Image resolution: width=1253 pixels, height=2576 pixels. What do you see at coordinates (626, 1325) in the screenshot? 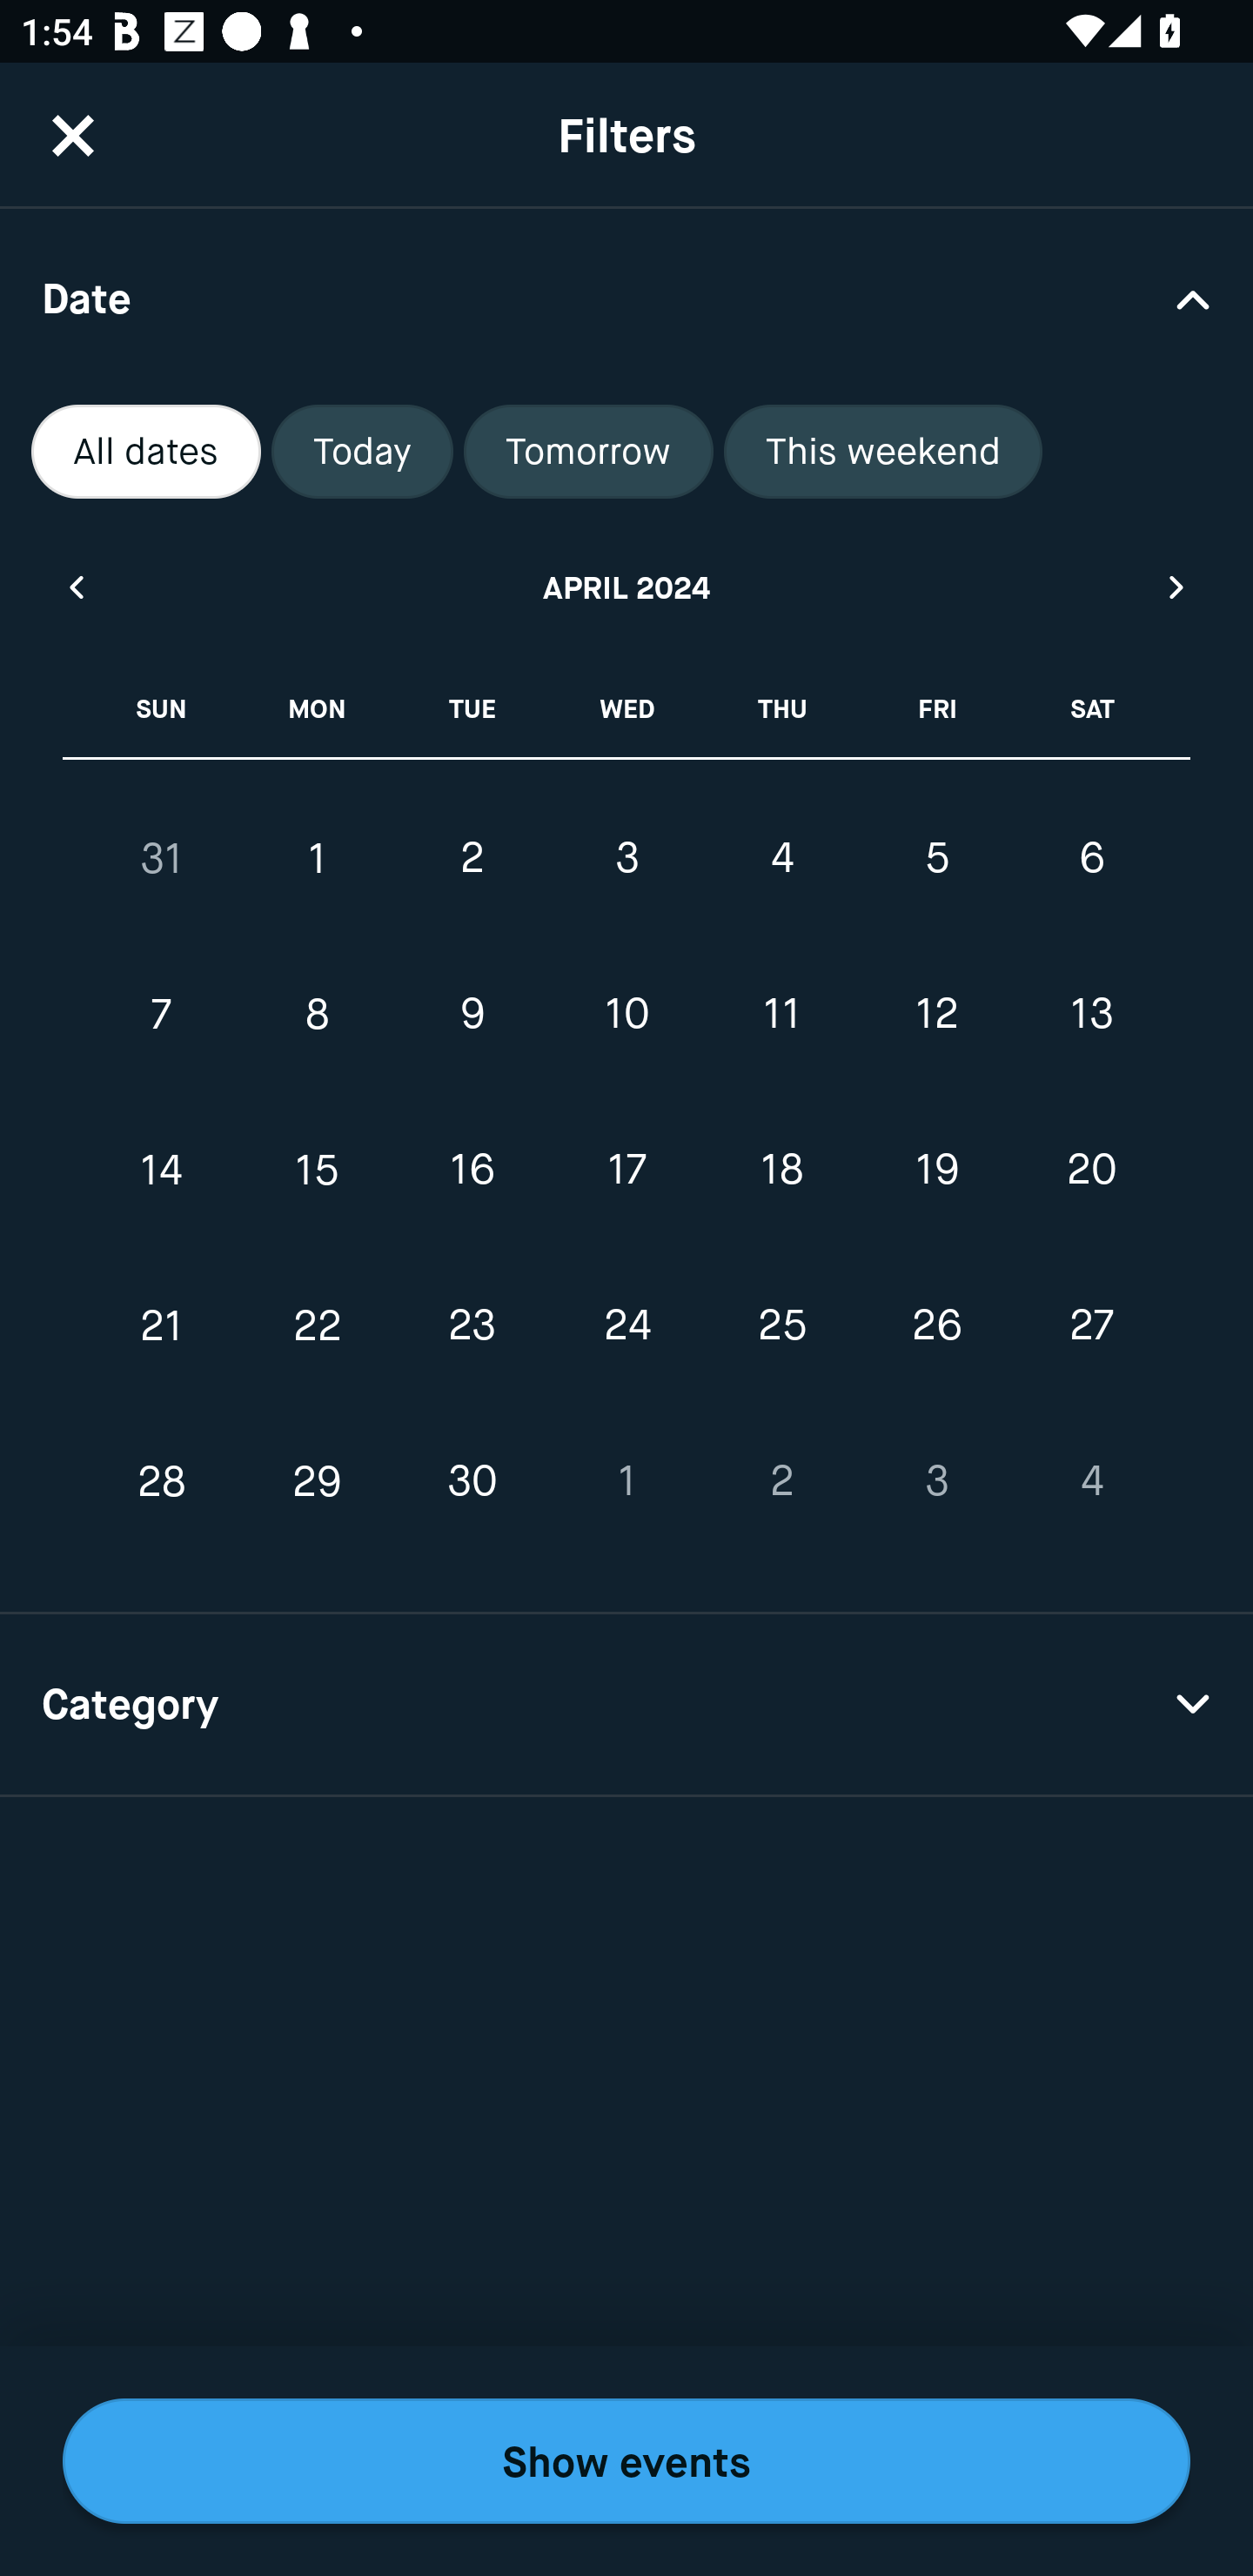
I see `24` at bounding box center [626, 1325].